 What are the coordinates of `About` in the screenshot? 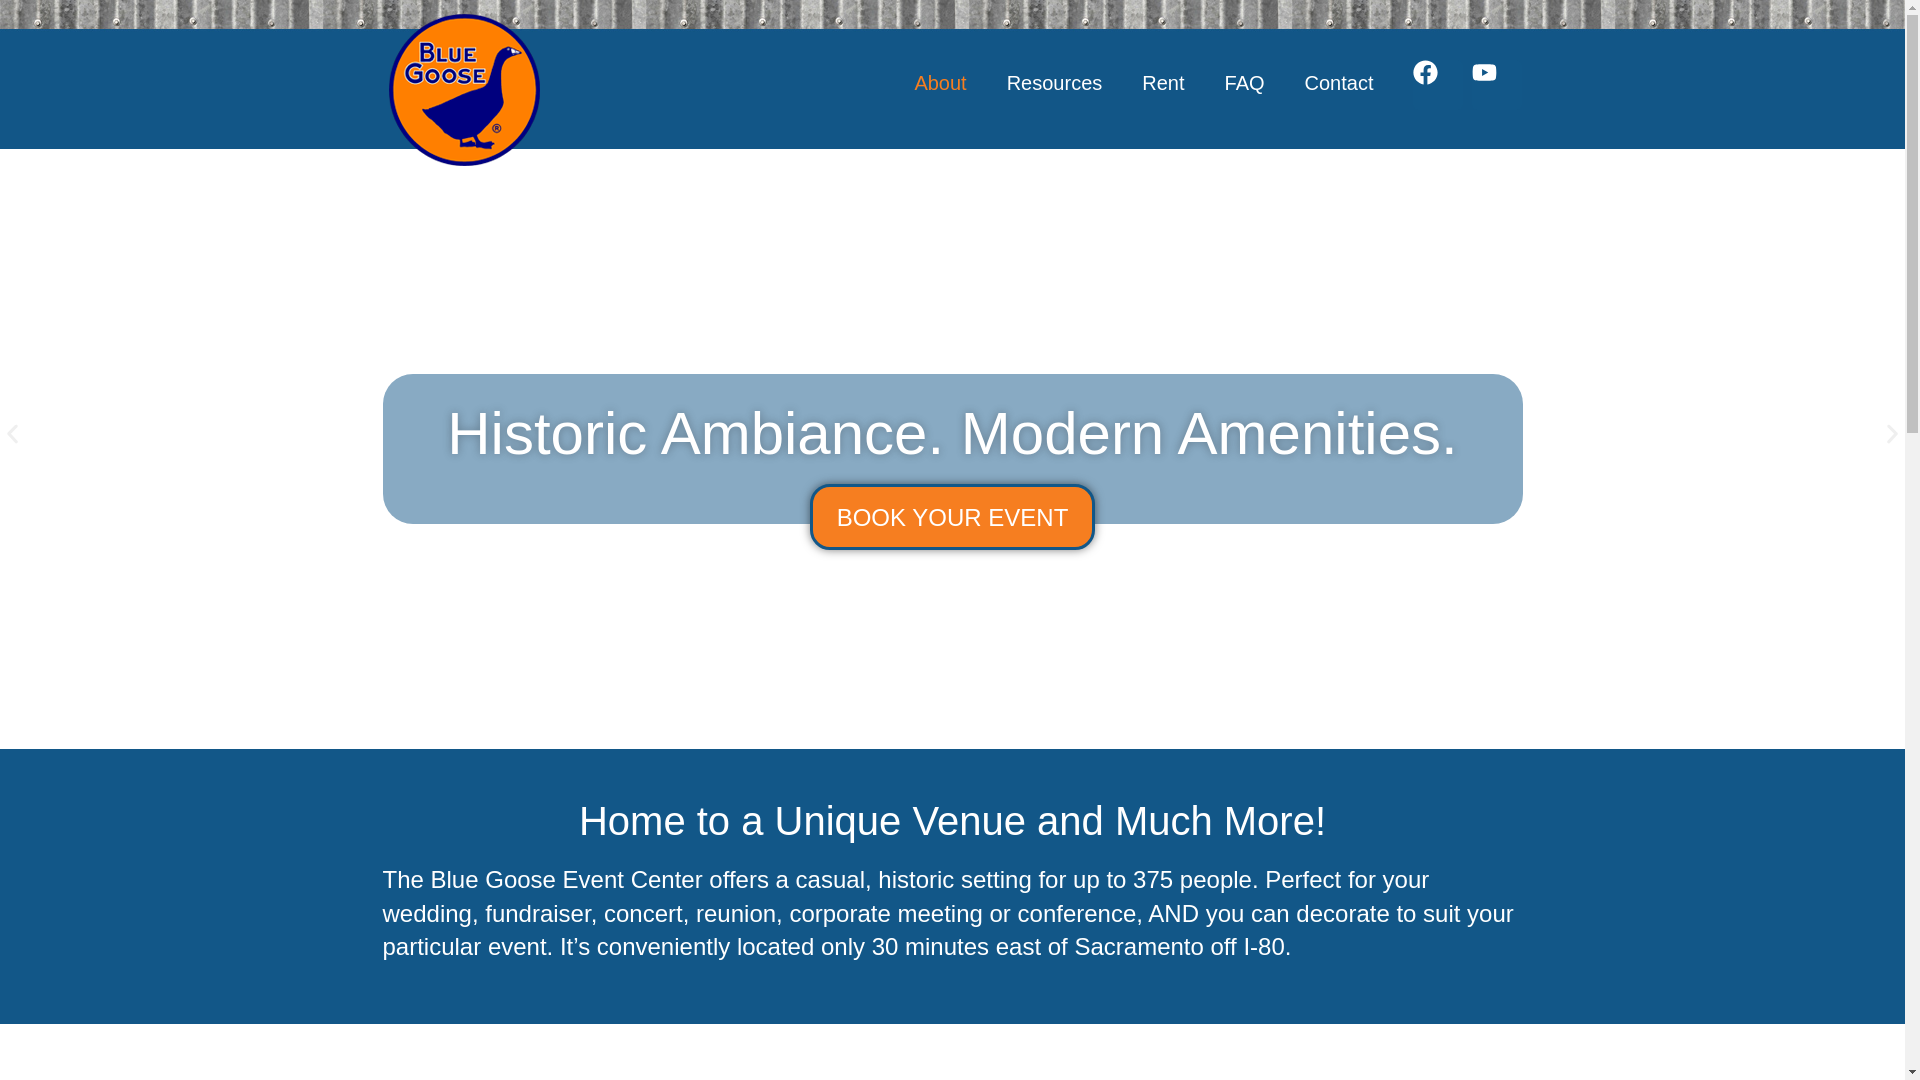 It's located at (940, 82).